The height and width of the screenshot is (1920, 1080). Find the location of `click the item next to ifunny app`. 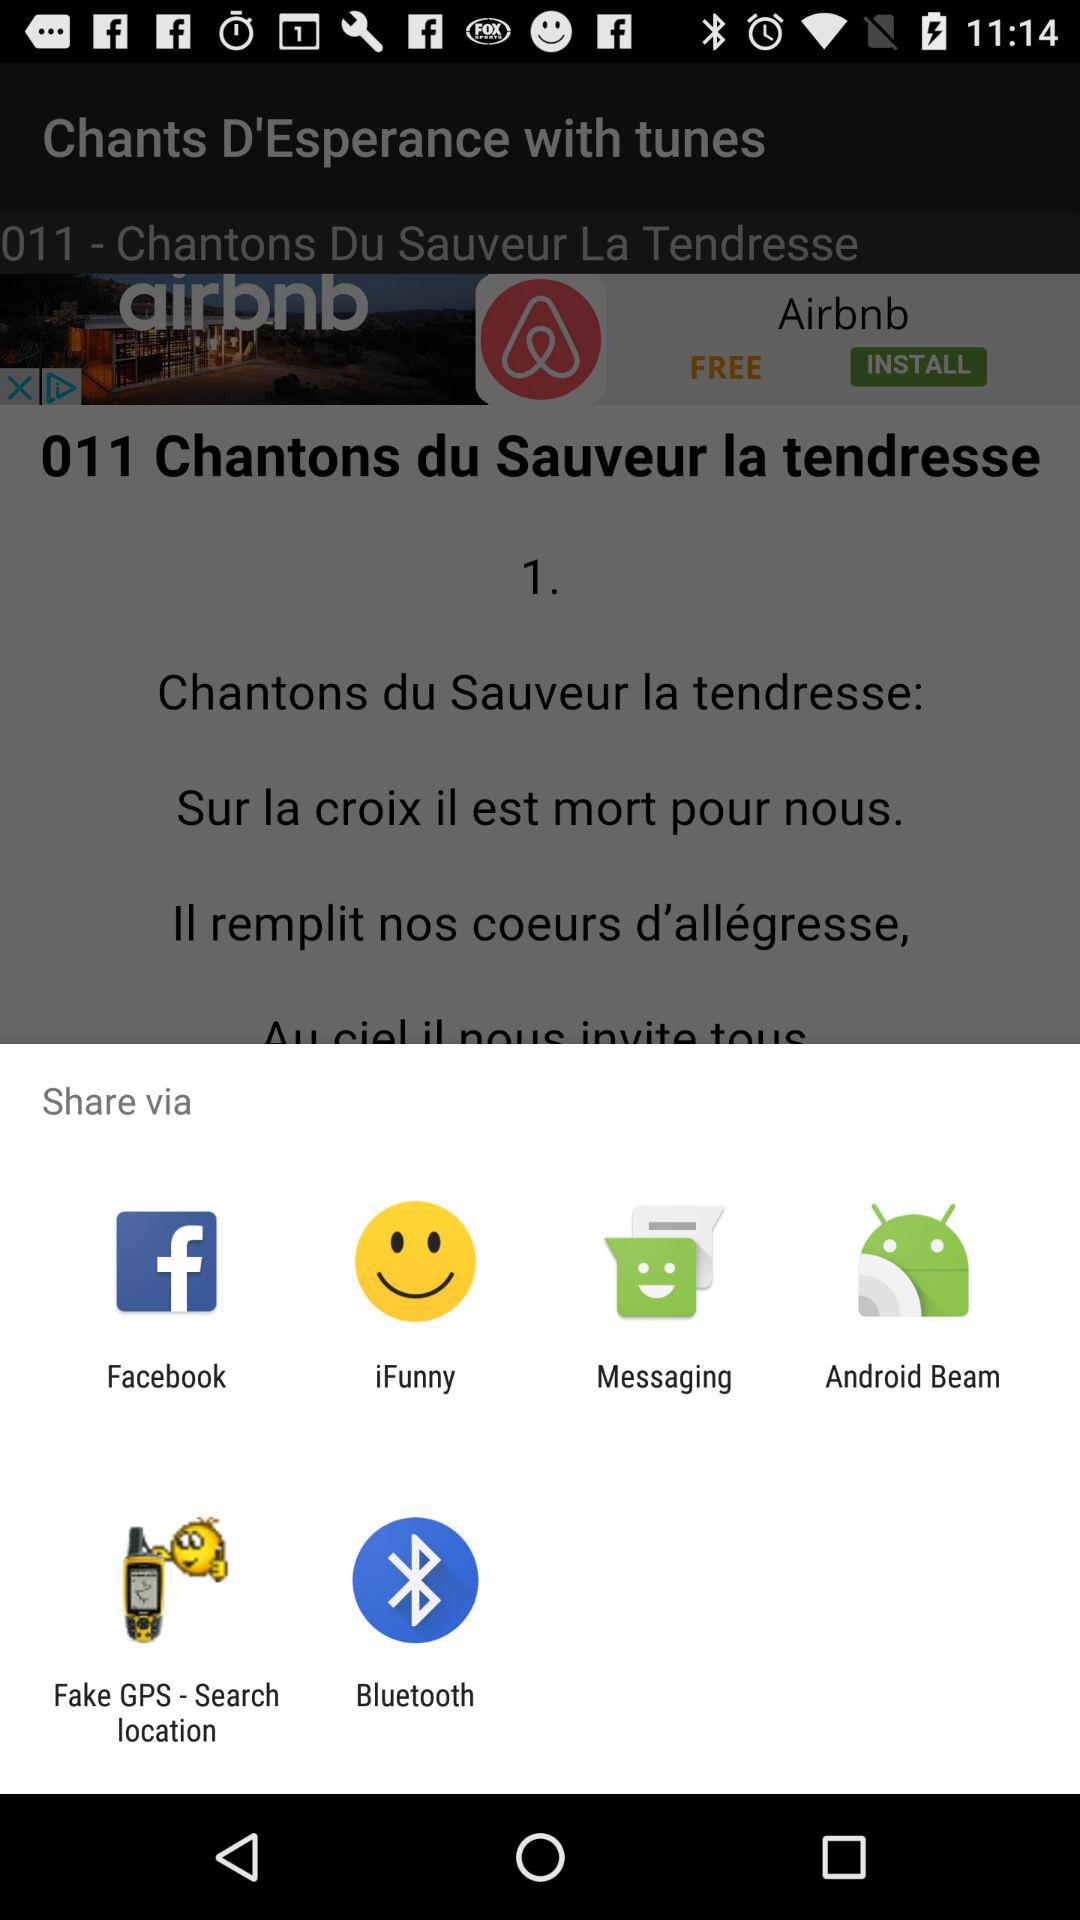

click the item next to ifunny app is located at coordinates (664, 1393).